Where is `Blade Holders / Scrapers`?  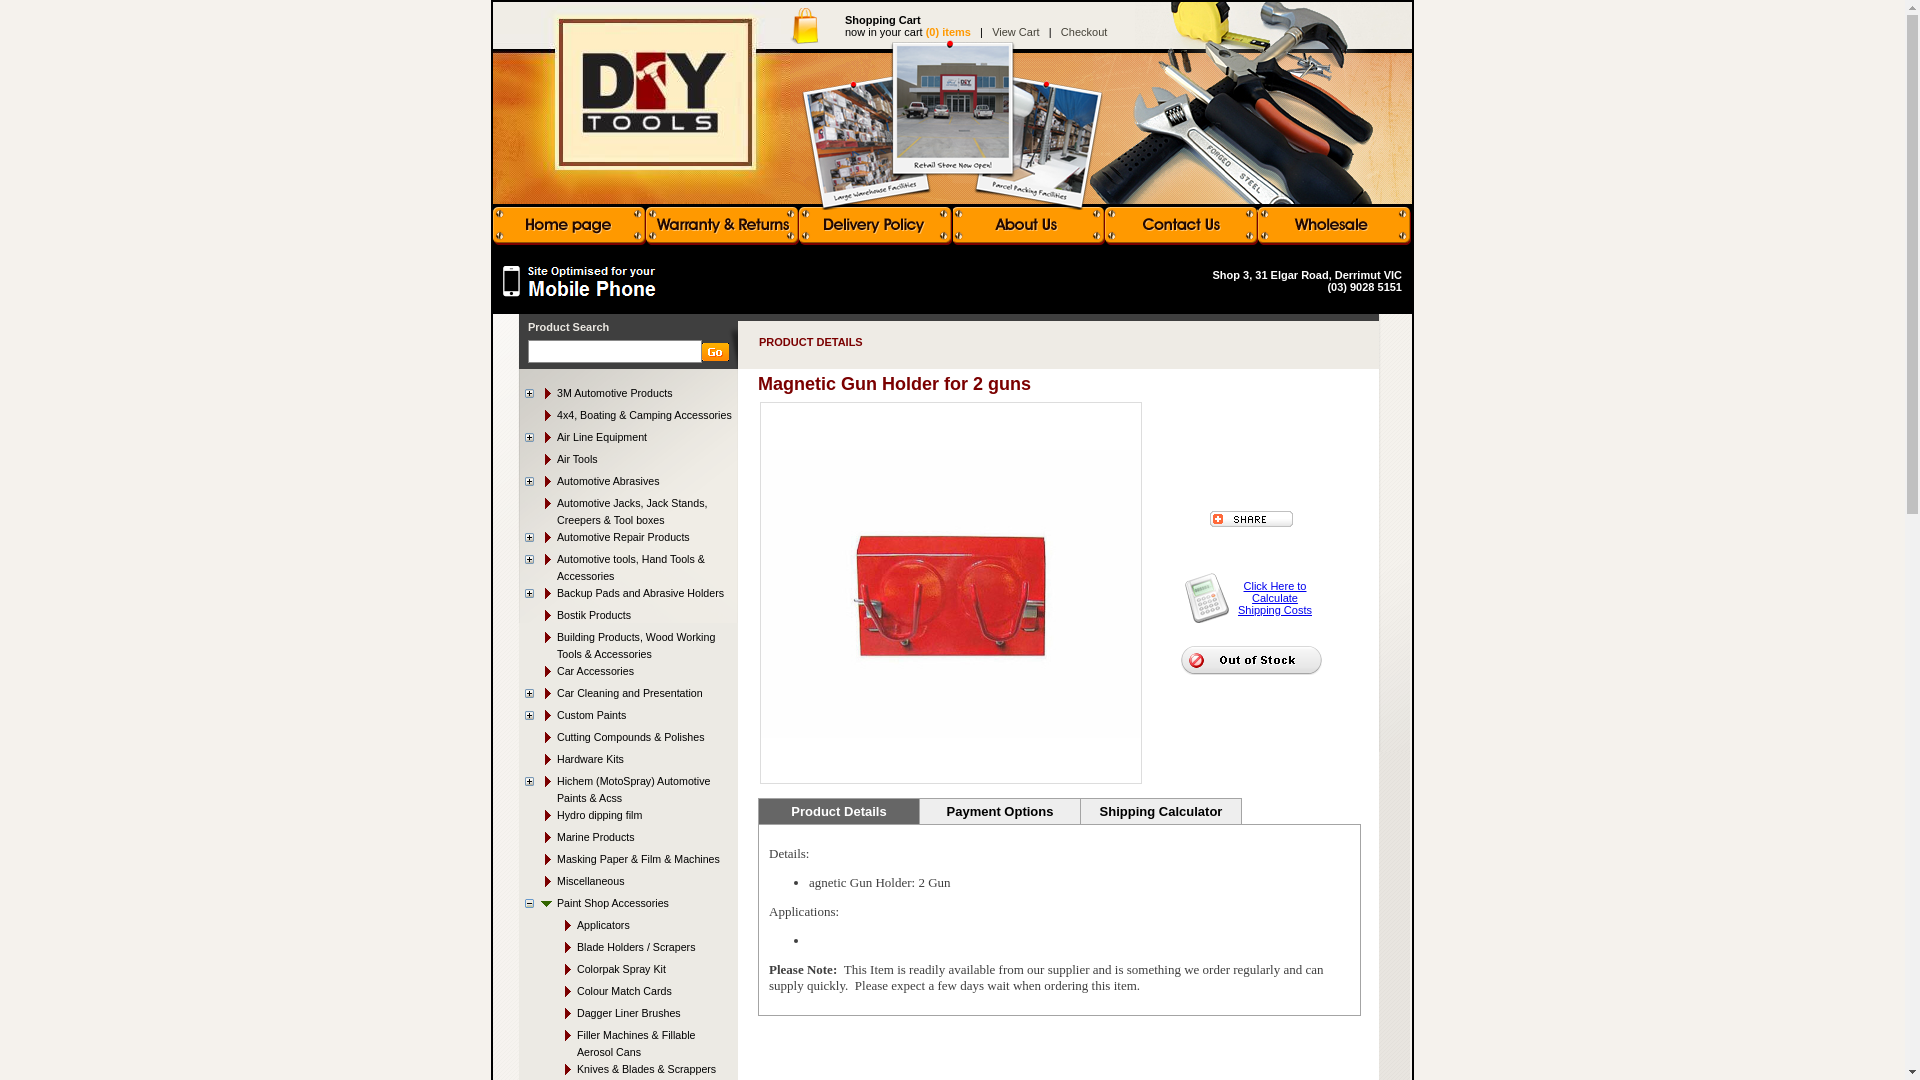
Blade Holders / Scrapers is located at coordinates (638, 952).